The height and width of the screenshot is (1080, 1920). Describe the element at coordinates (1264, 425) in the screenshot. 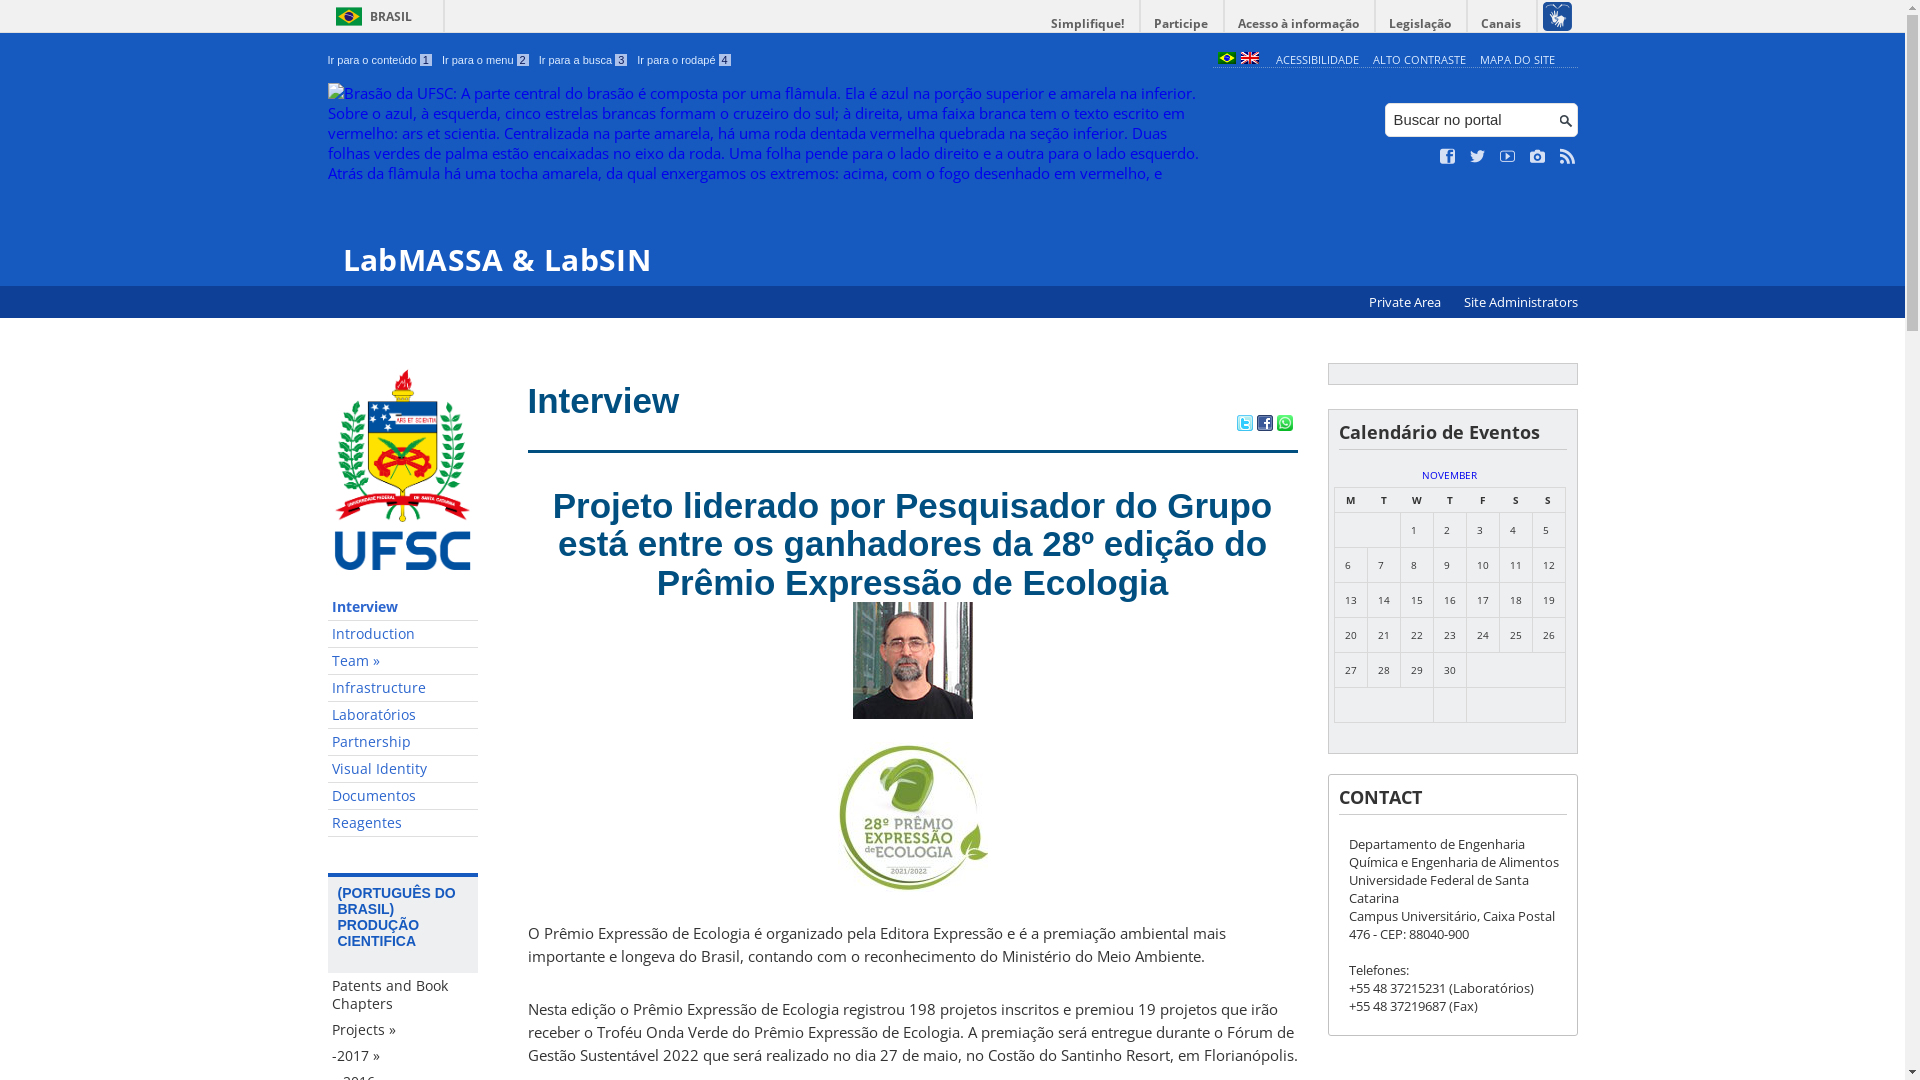

I see `Compartilhar no Facebook` at that location.